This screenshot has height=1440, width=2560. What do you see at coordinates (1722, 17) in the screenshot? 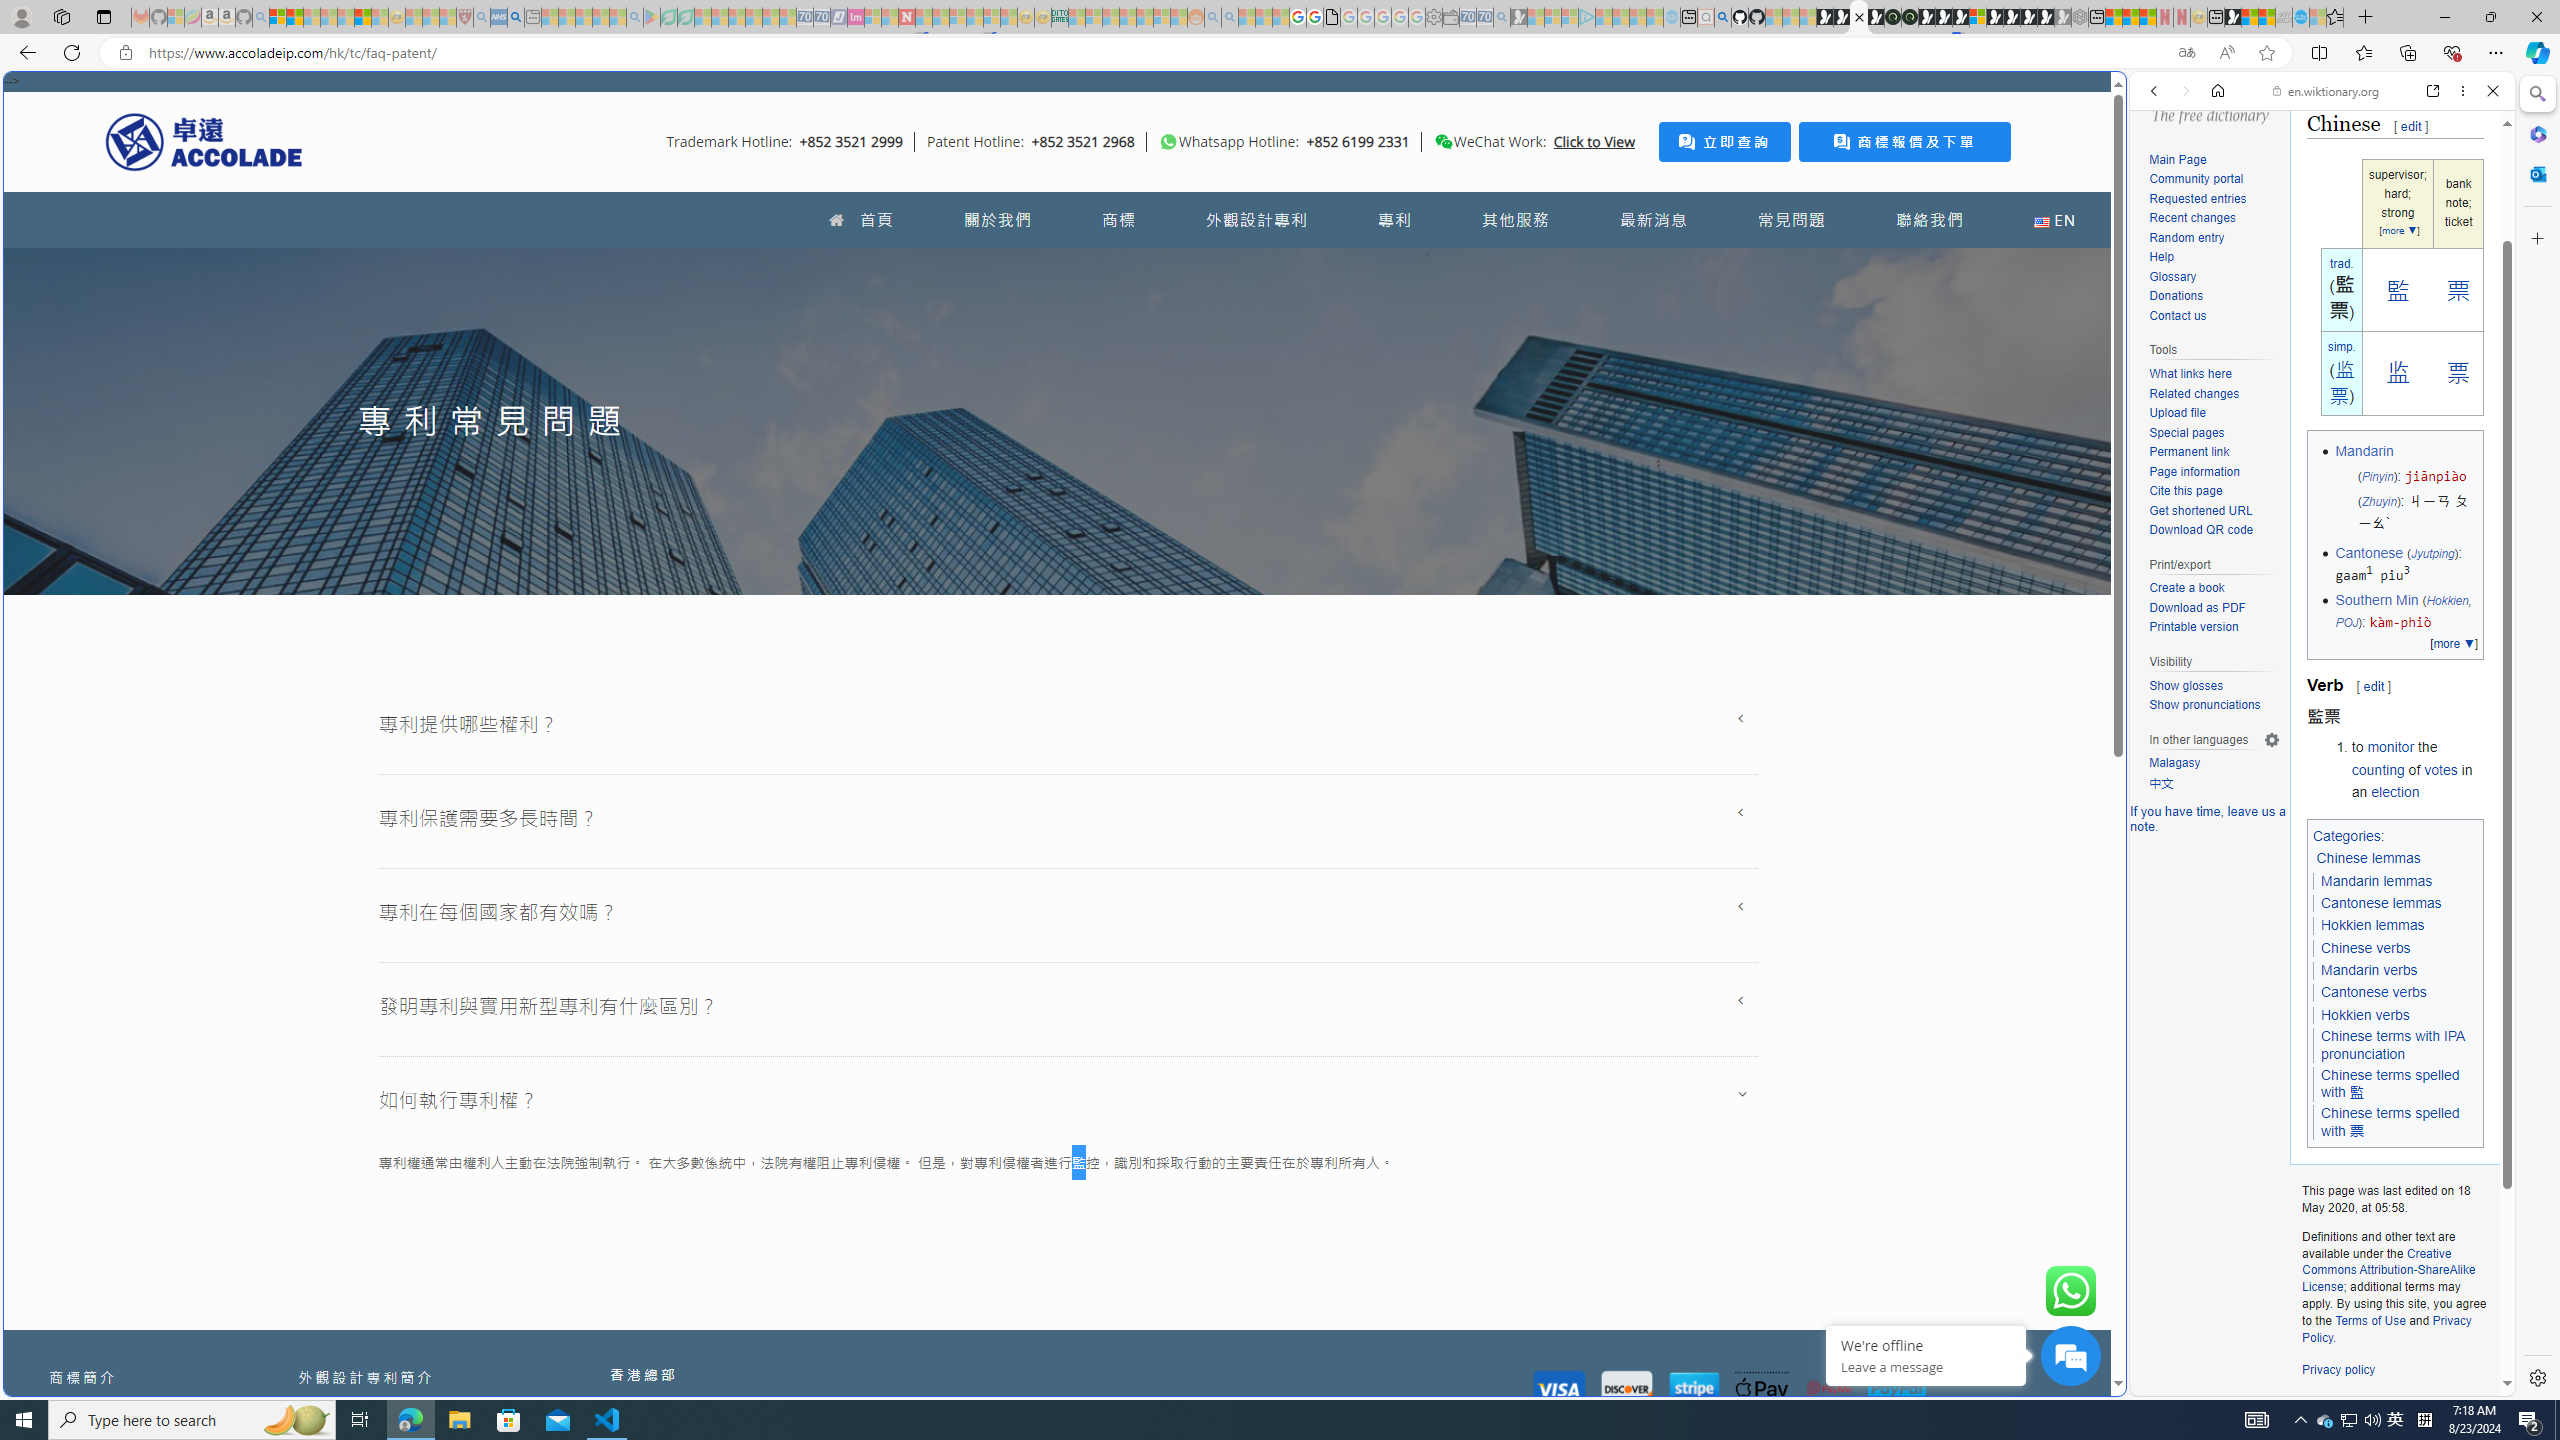
I see `github - Search` at bounding box center [1722, 17].